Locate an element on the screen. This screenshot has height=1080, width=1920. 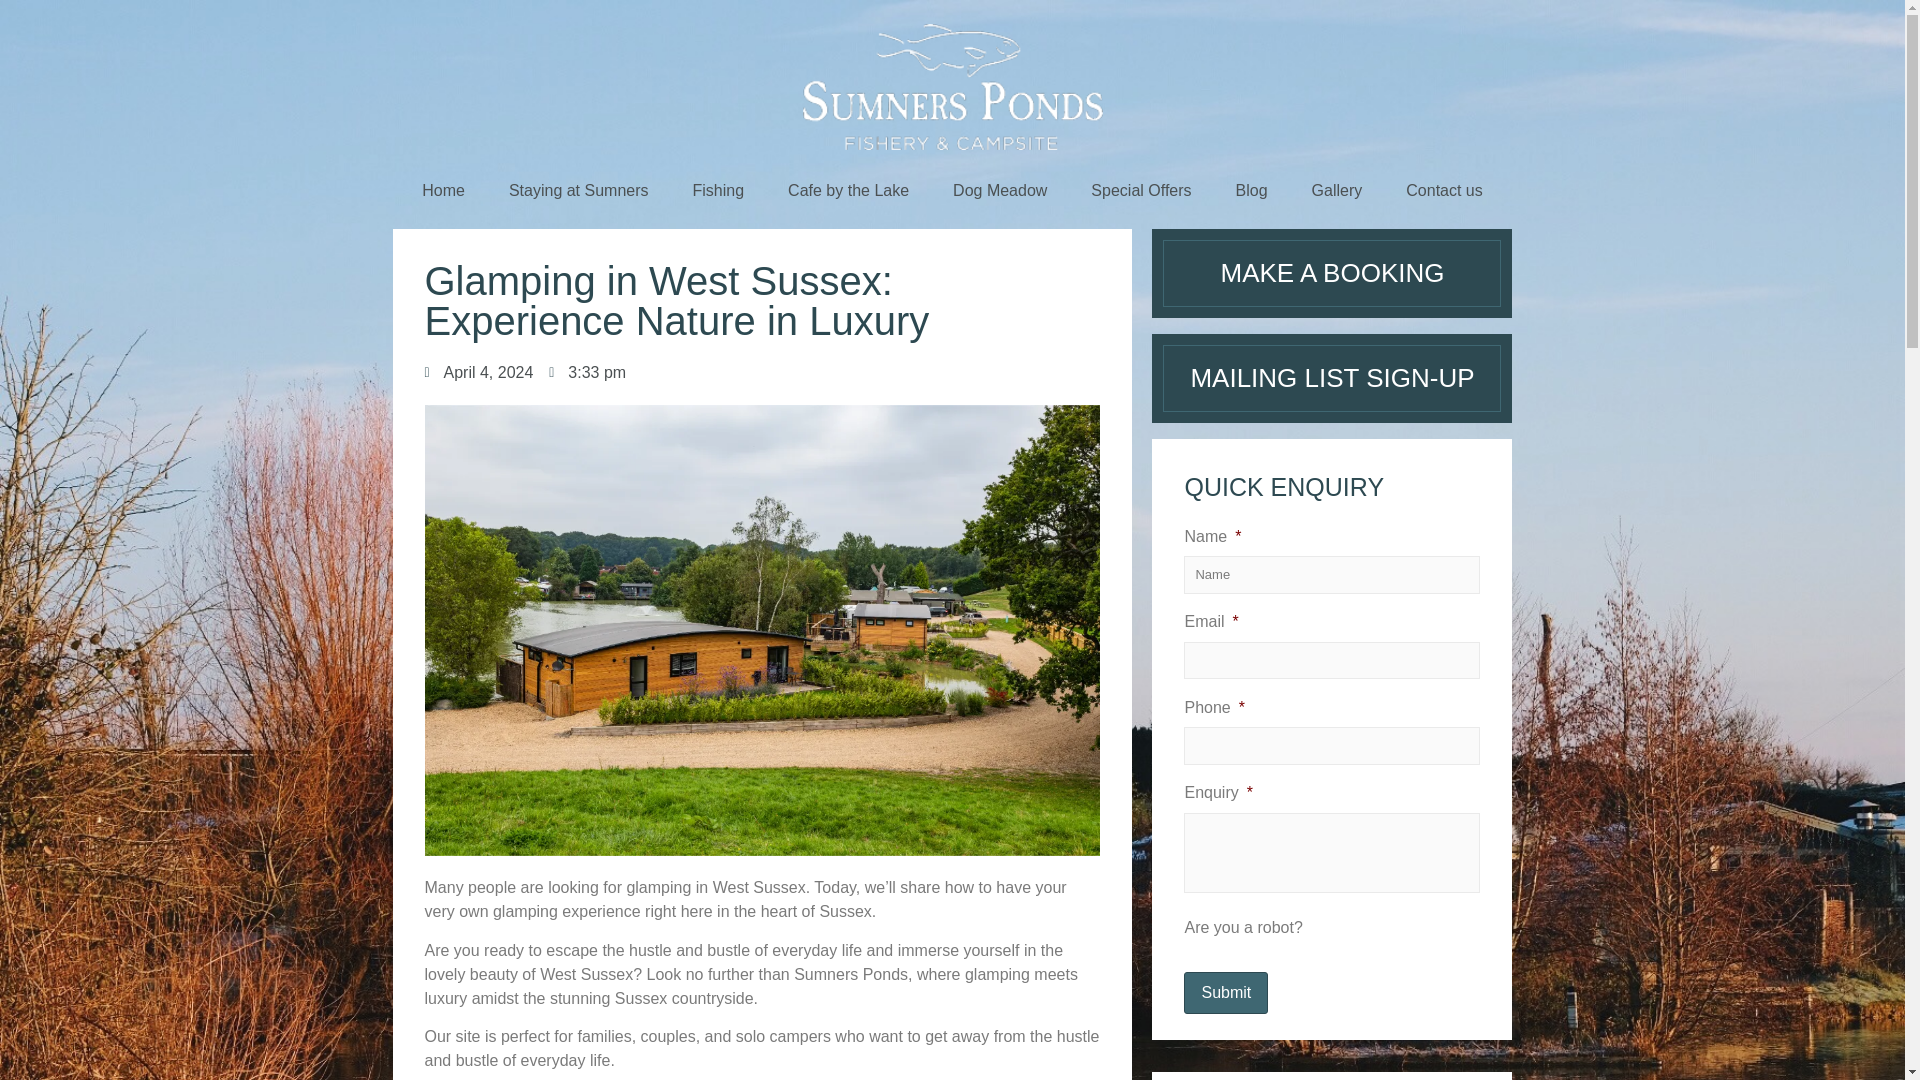
Staying at Sumners is located at coordinates (578, 190).